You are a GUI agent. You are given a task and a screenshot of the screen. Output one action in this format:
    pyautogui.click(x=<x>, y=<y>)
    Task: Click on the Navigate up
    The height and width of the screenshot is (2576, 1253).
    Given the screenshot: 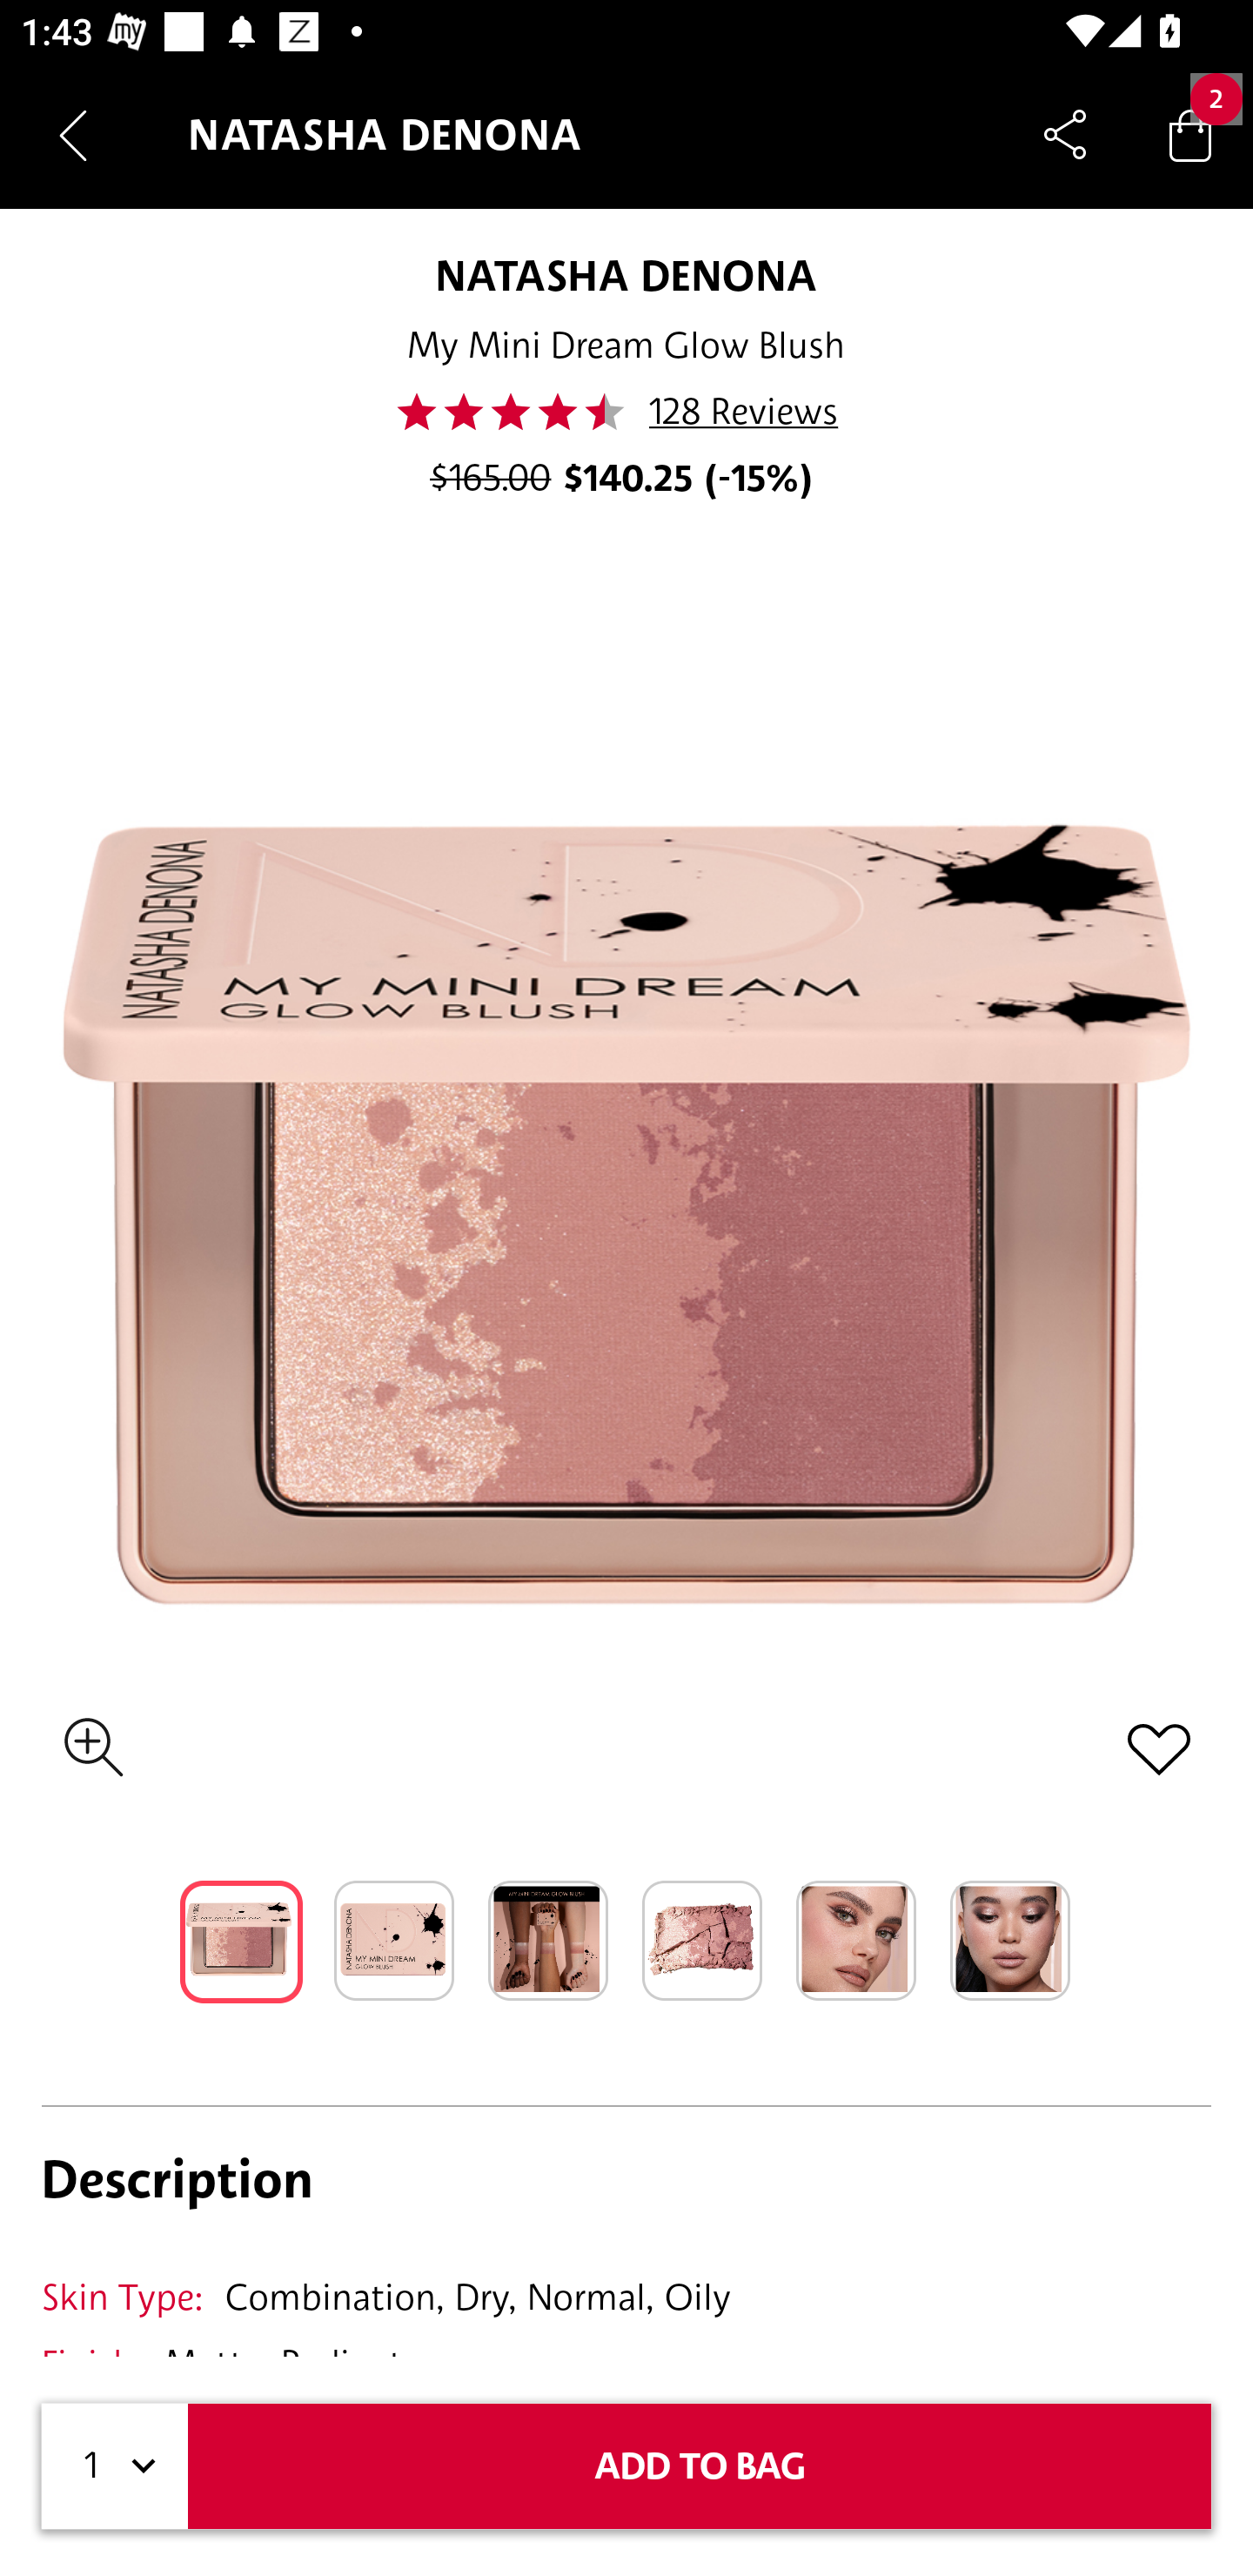 What is the action you would take?
    pyautogui.click(x=73, y=135)
    